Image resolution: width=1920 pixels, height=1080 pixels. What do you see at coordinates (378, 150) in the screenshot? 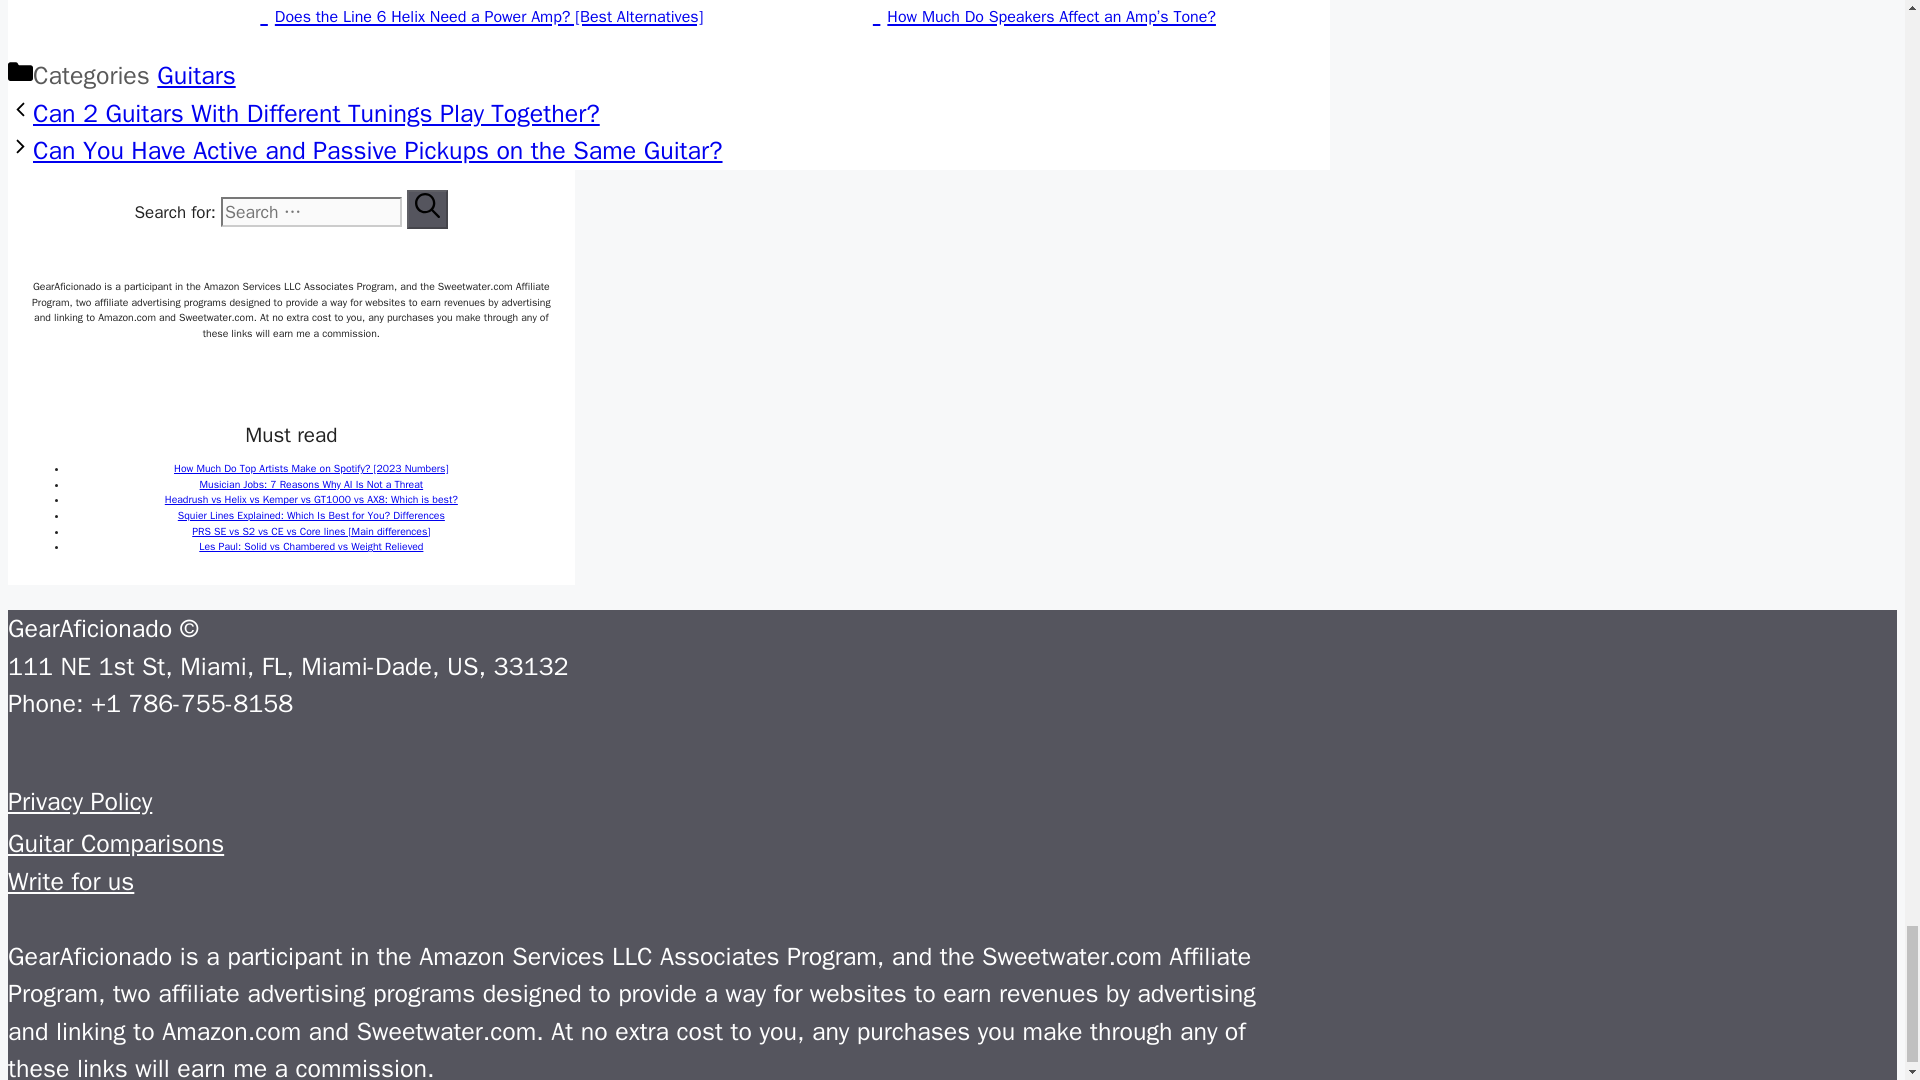
I see `Can You Have Active and Passive Pickups on the Same Guitar?` at bounding box center [378, 150].